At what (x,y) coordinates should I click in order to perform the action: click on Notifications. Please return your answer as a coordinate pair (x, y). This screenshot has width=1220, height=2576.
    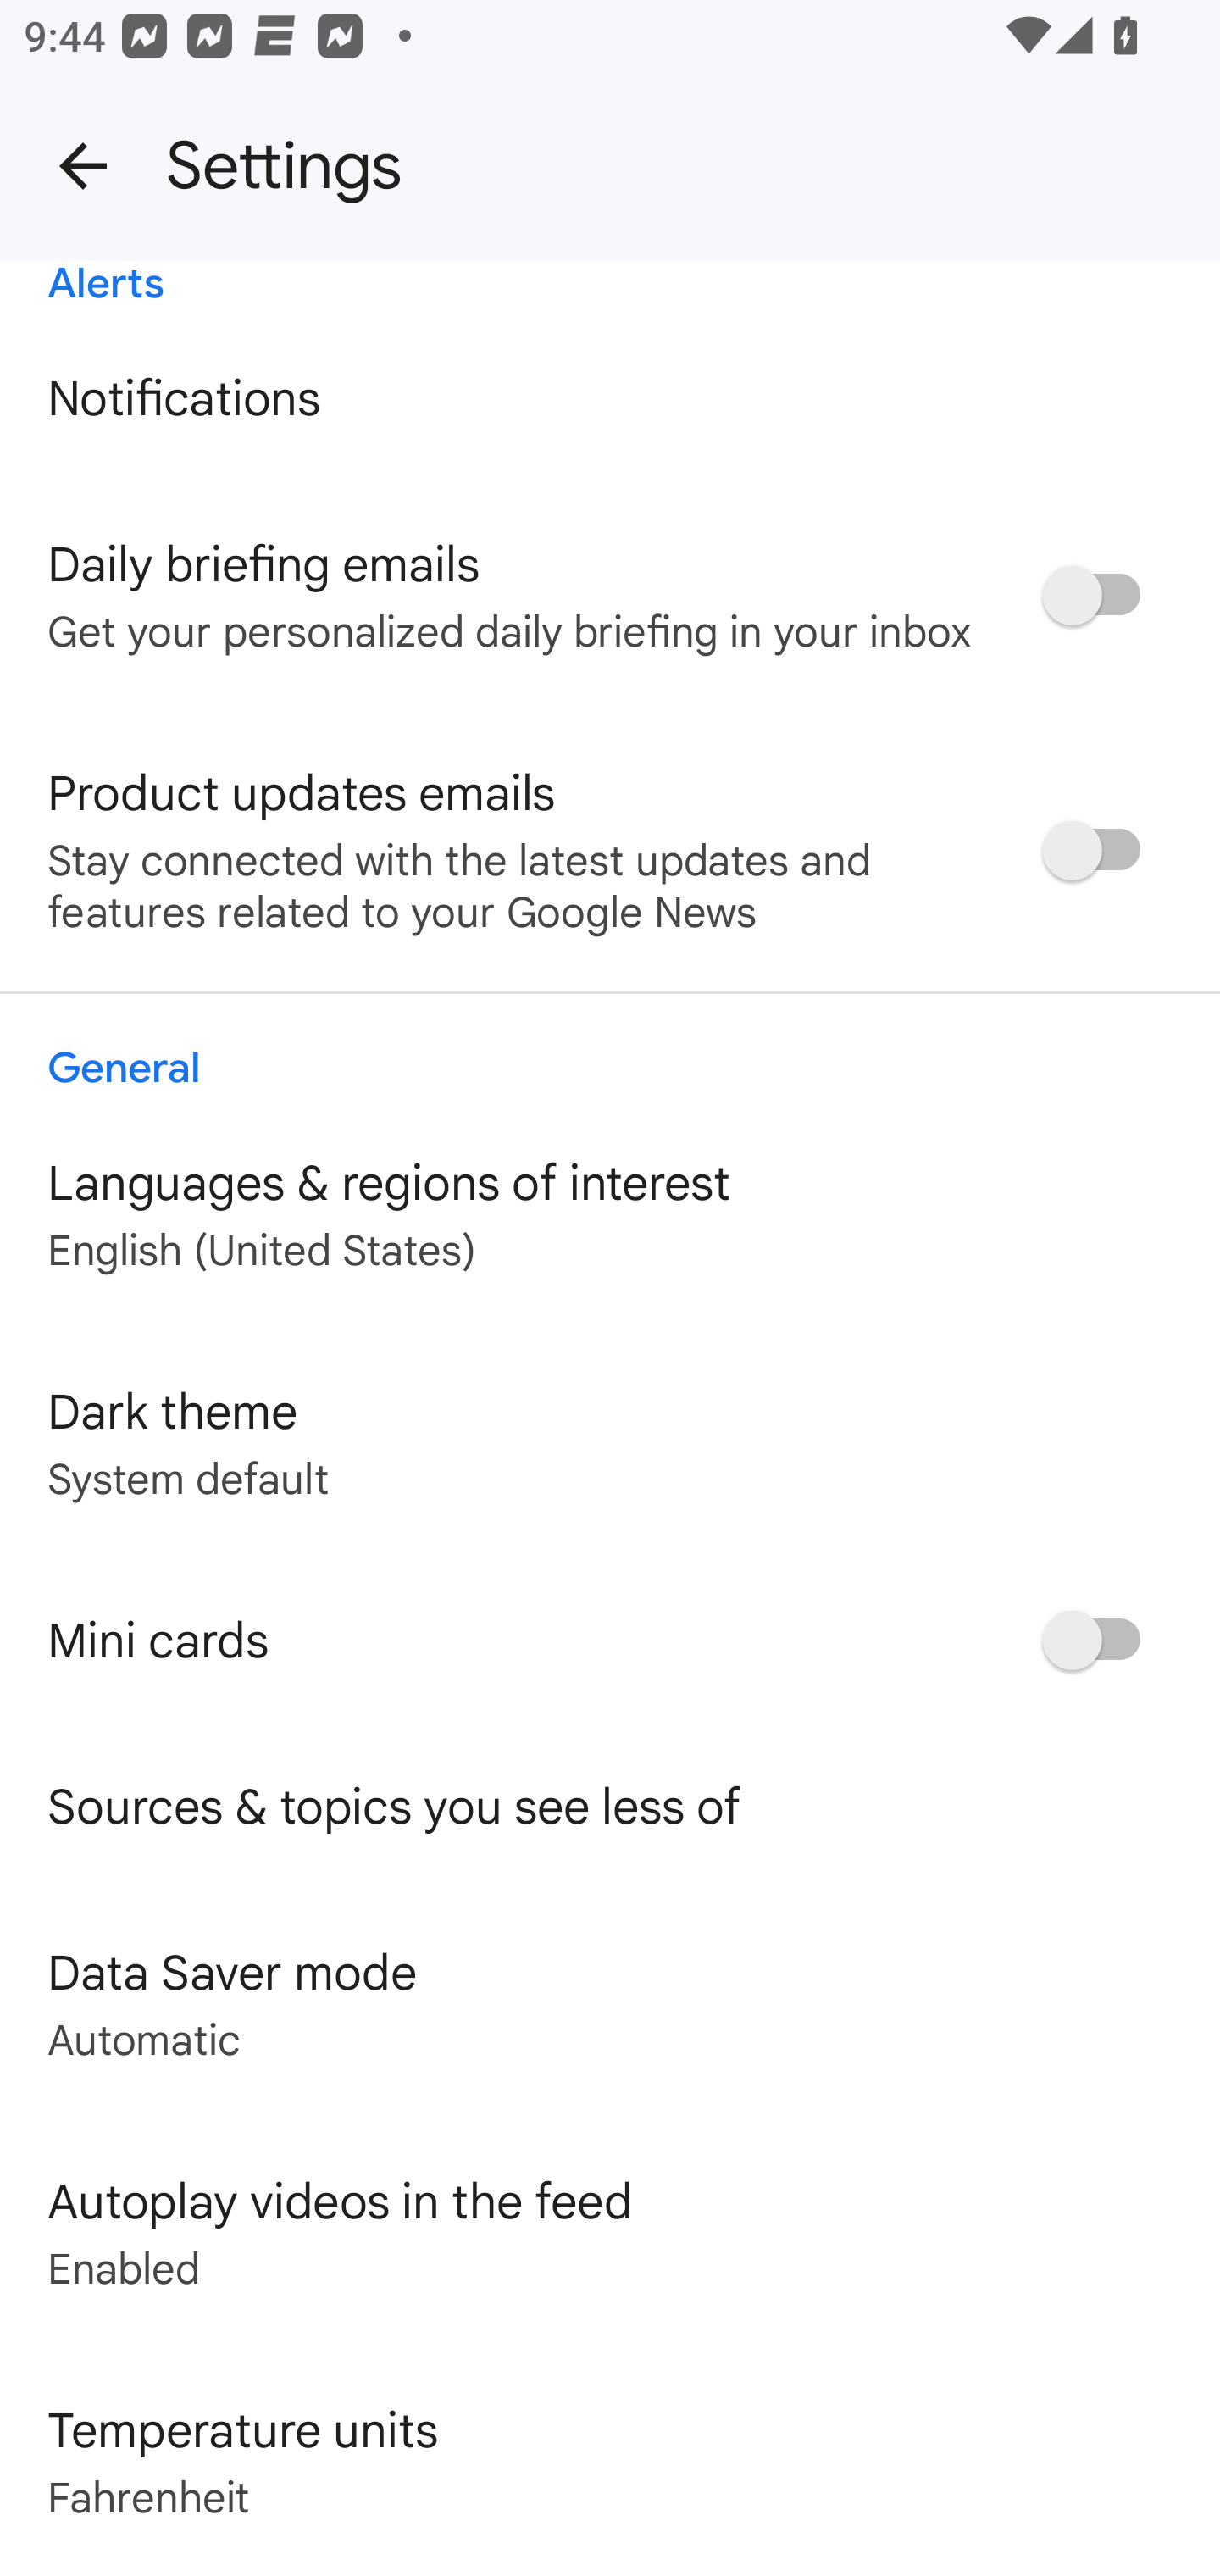
    Looking at the image, I should click on (610, 397).